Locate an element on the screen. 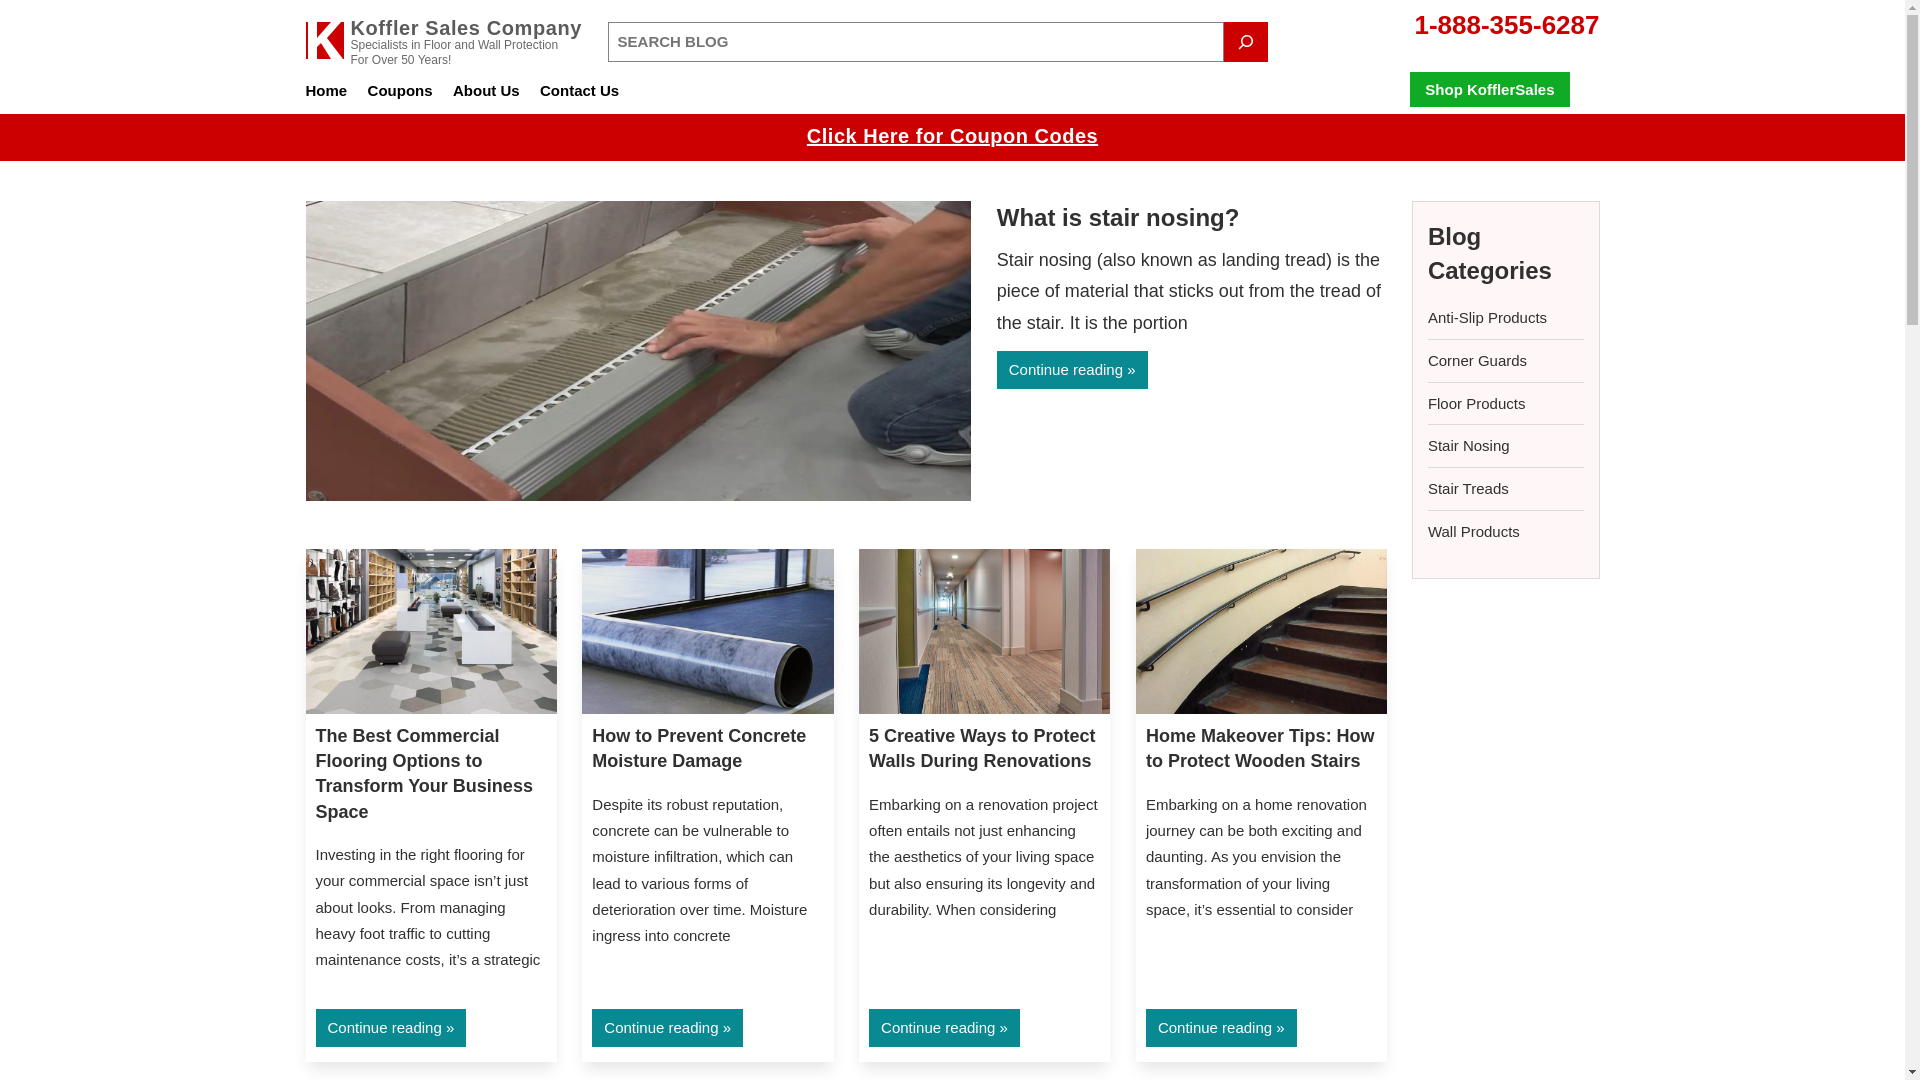 The image size is (1920, 1080). Continue reading is located at coordinates (391, 1027).